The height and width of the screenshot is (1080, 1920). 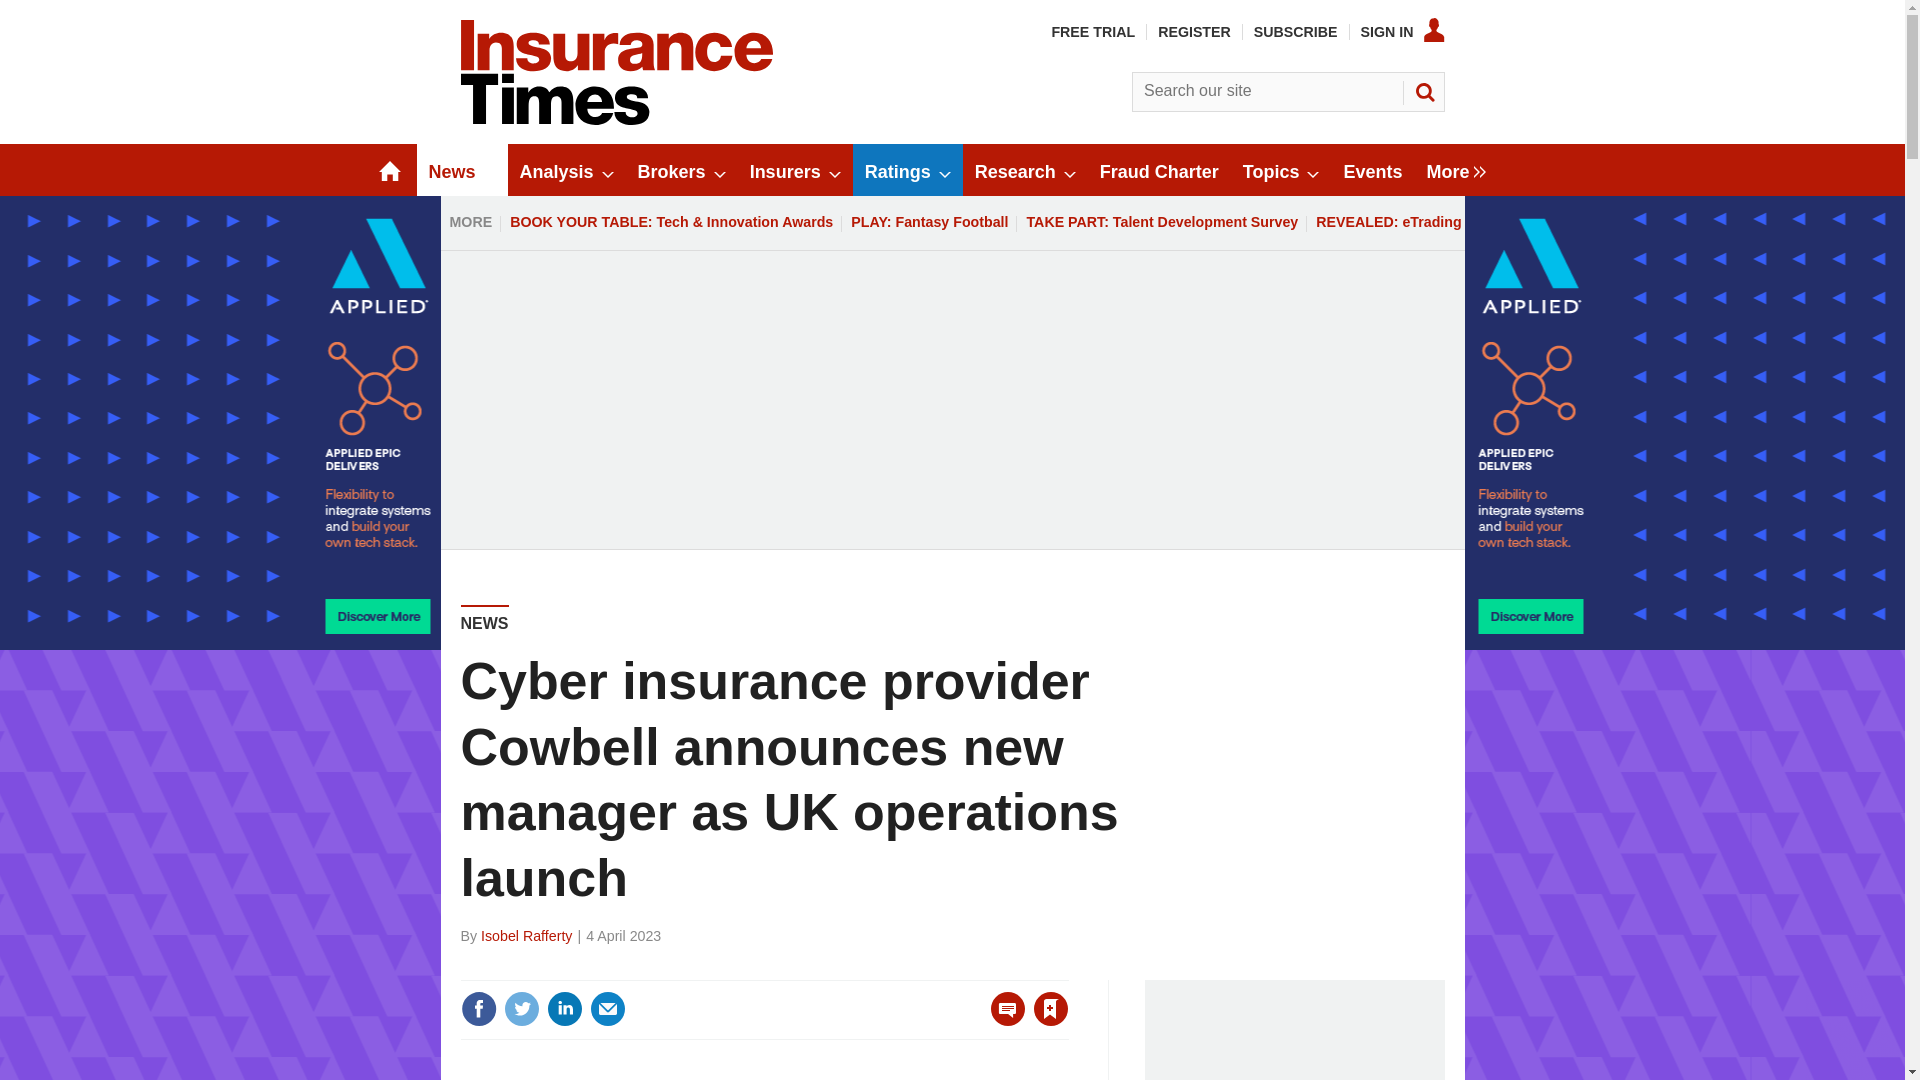 What do you see at coordinates (563, 1009) in the screenshot?
I see `Share this on Linked in` at bounding box center [563, 1009].